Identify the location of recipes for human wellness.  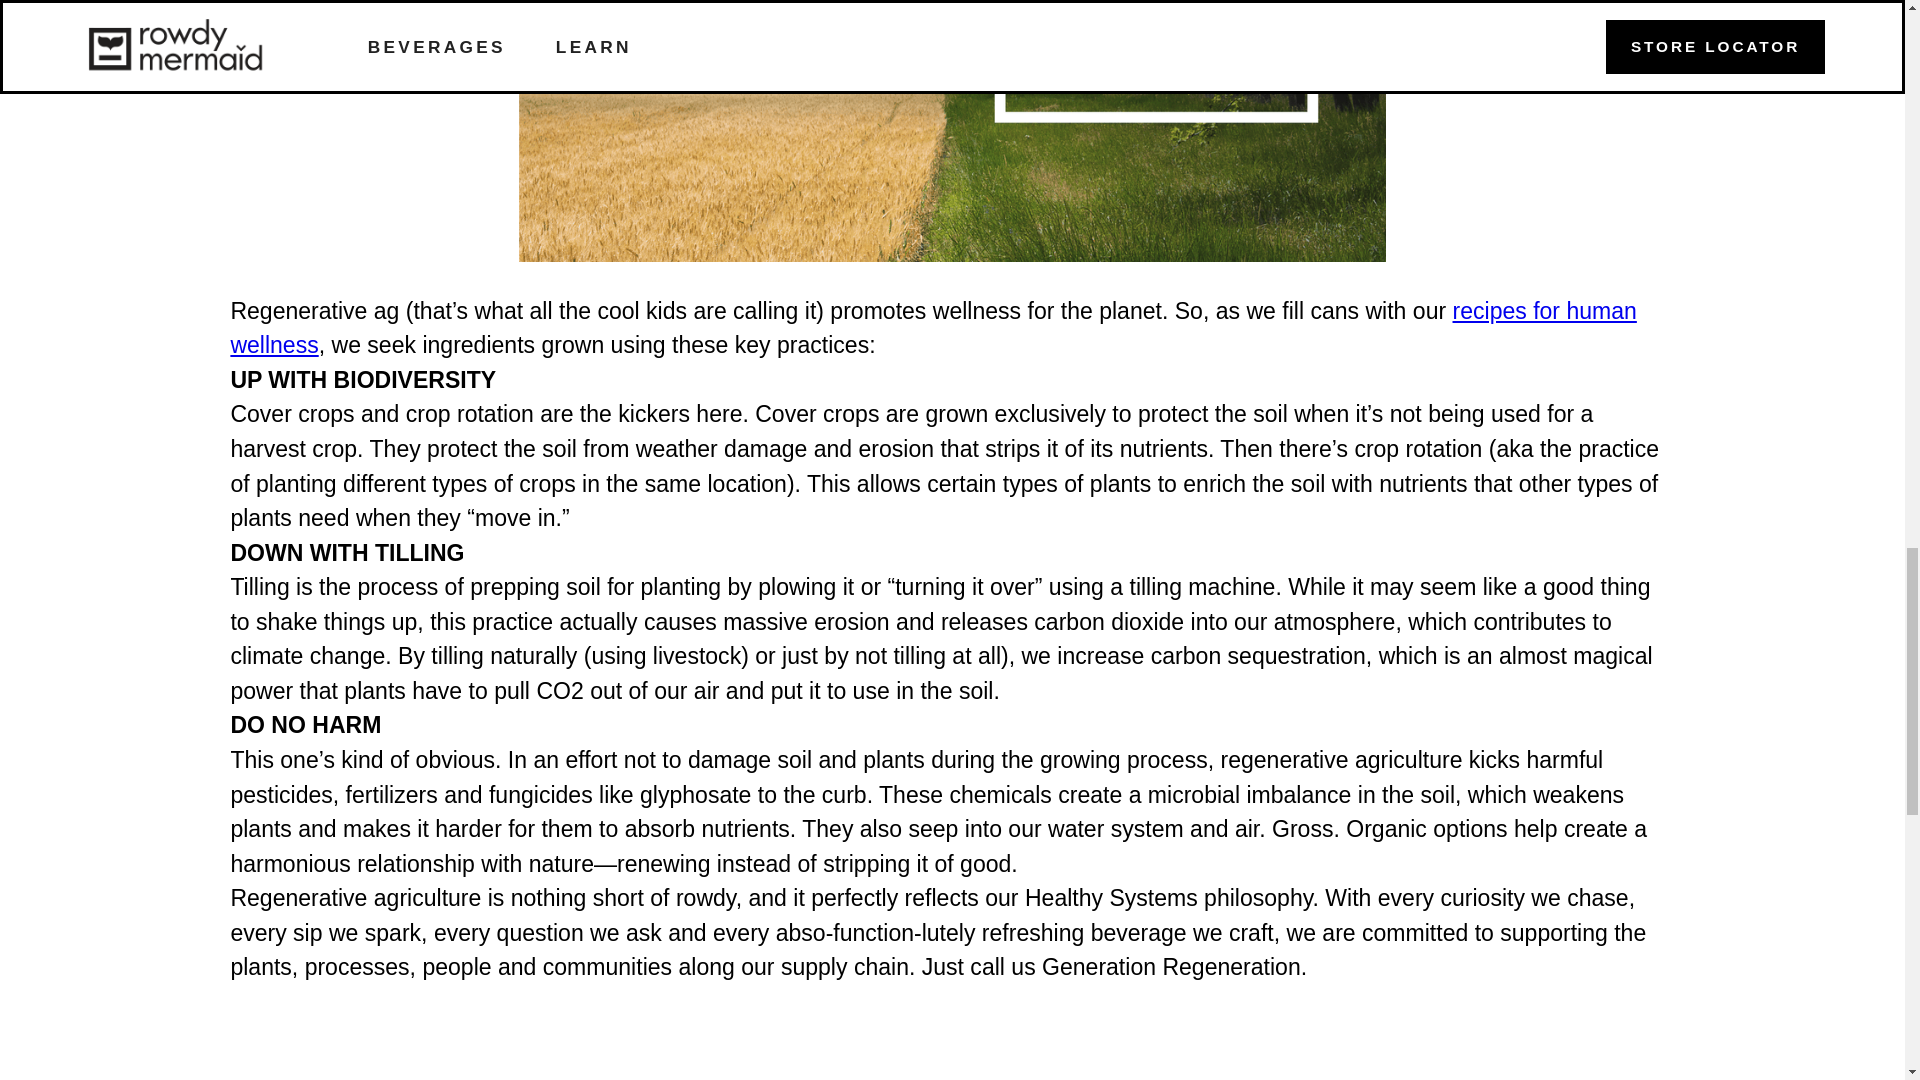
(932, 328).